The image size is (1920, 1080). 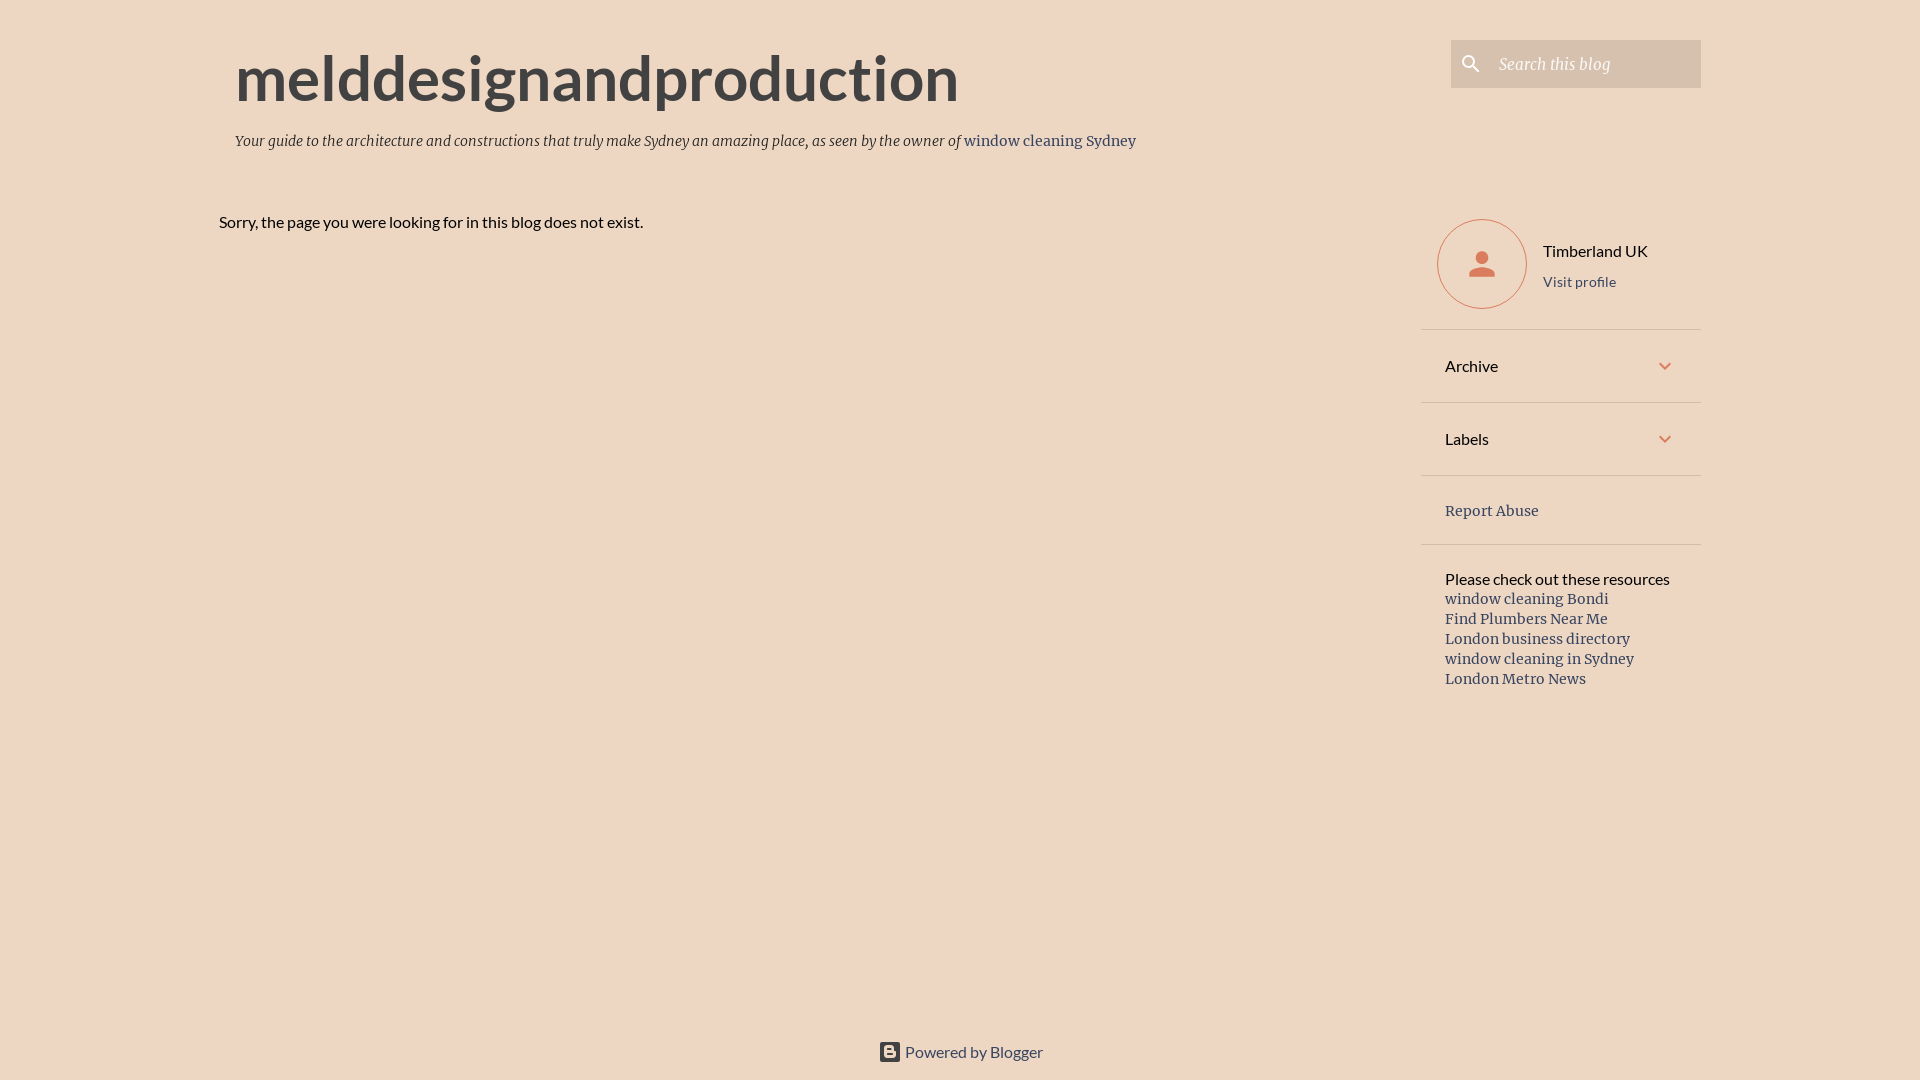 I want to click on Powered by Blogger, so click(x=960, y=1052).